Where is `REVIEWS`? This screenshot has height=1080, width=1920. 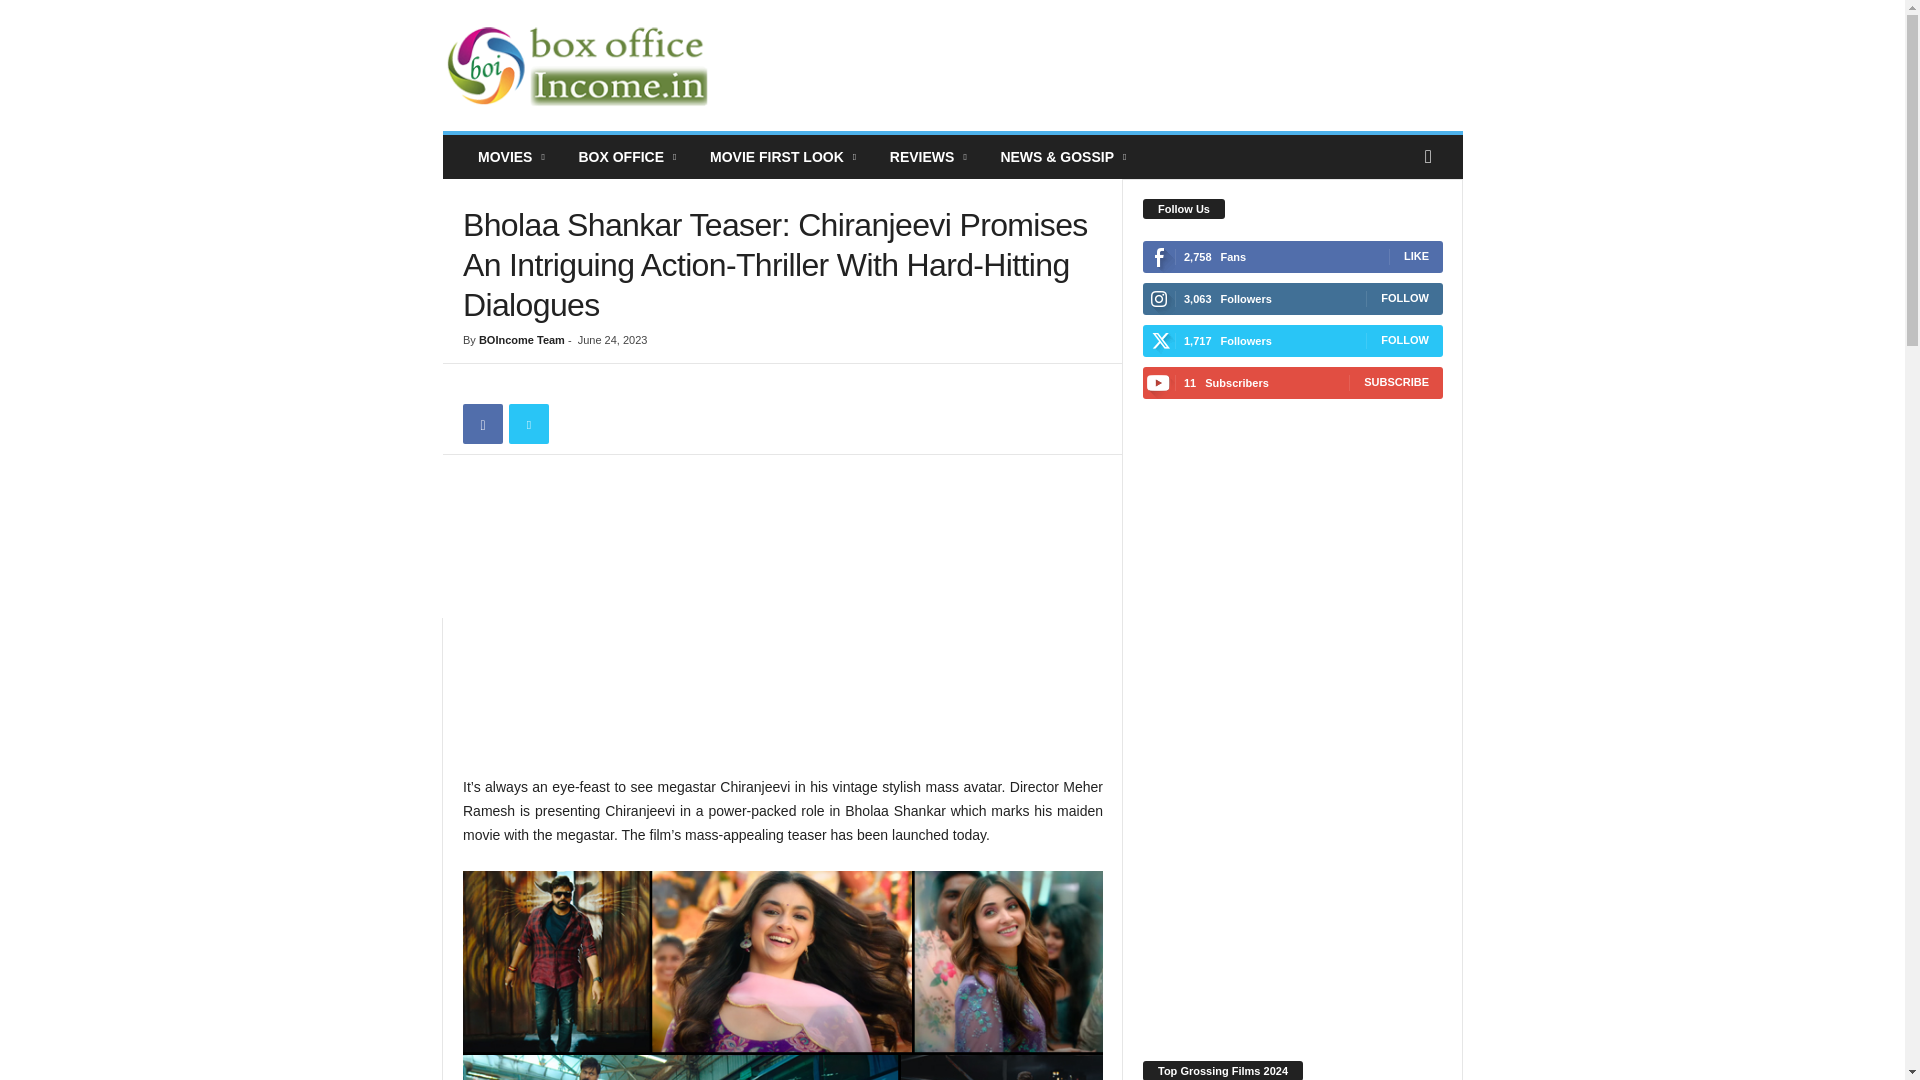 REVIEWS is located at coordinates (930, 157).